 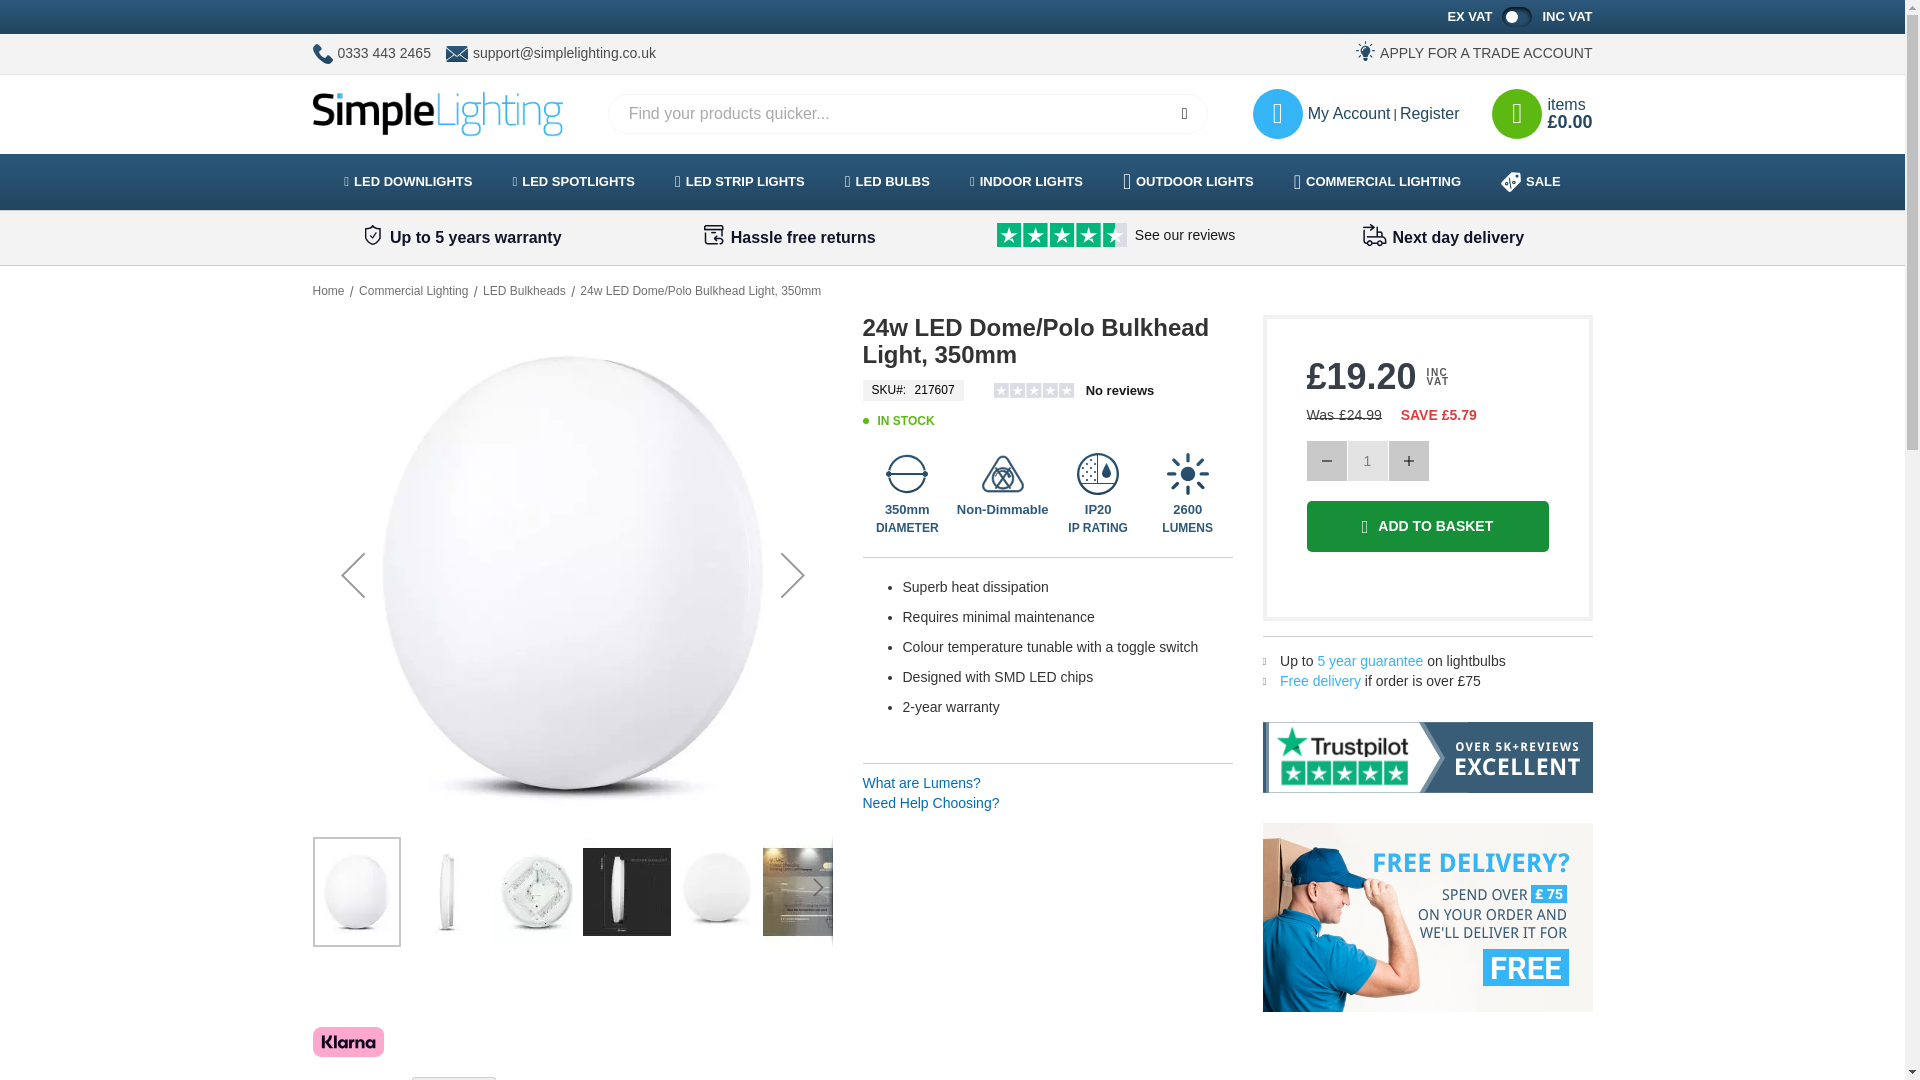 I want to click on LED BULBS, so click(x=888, y=182).